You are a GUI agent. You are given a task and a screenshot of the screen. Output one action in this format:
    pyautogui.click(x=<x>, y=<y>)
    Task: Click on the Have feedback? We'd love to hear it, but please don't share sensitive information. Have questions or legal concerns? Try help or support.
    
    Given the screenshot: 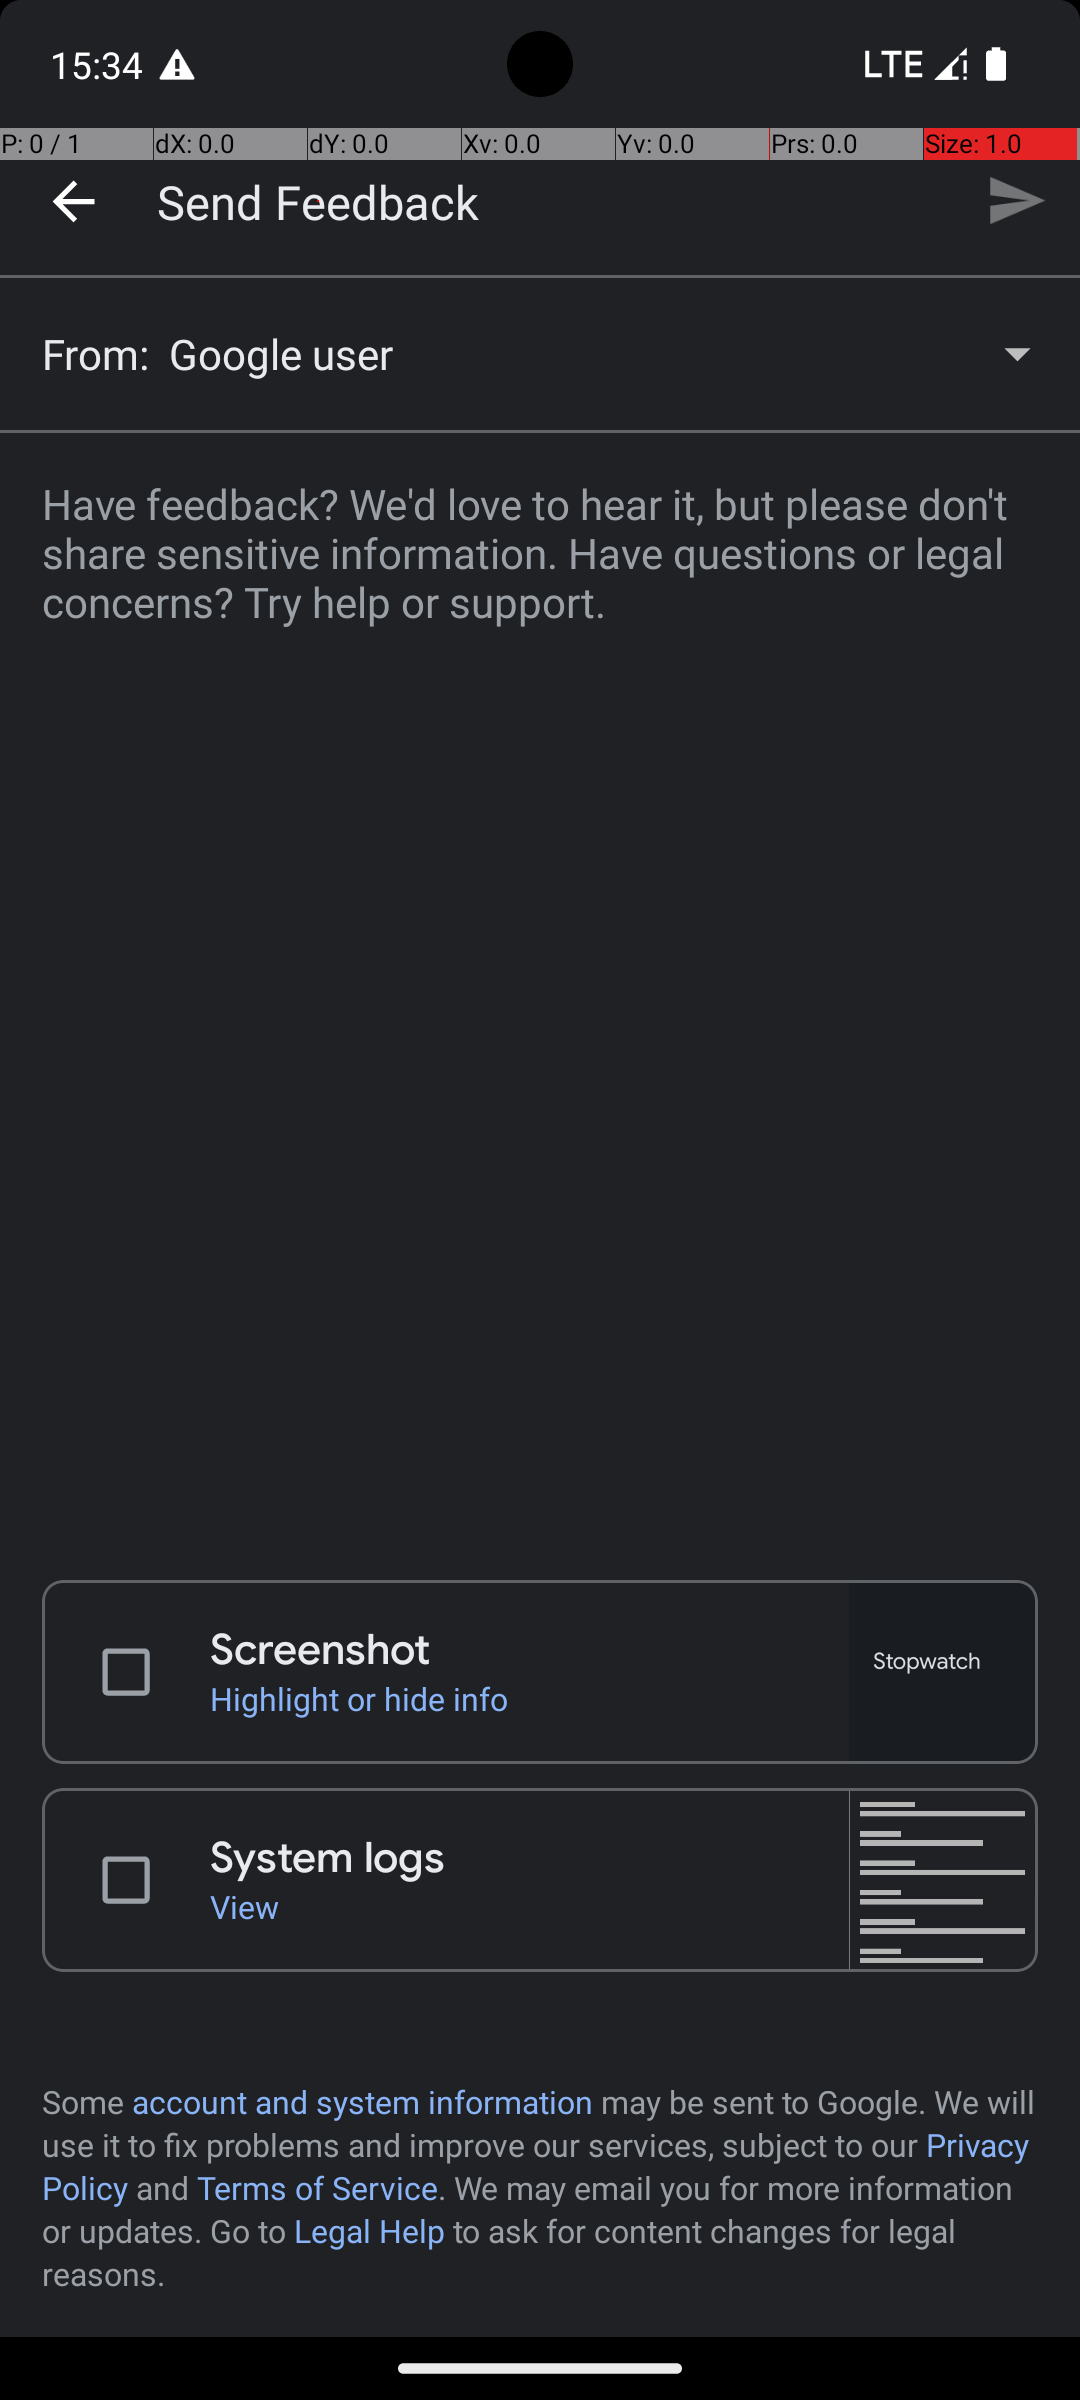 What is the action you would take?
    pyautogui.click(x=540, y=994)
    